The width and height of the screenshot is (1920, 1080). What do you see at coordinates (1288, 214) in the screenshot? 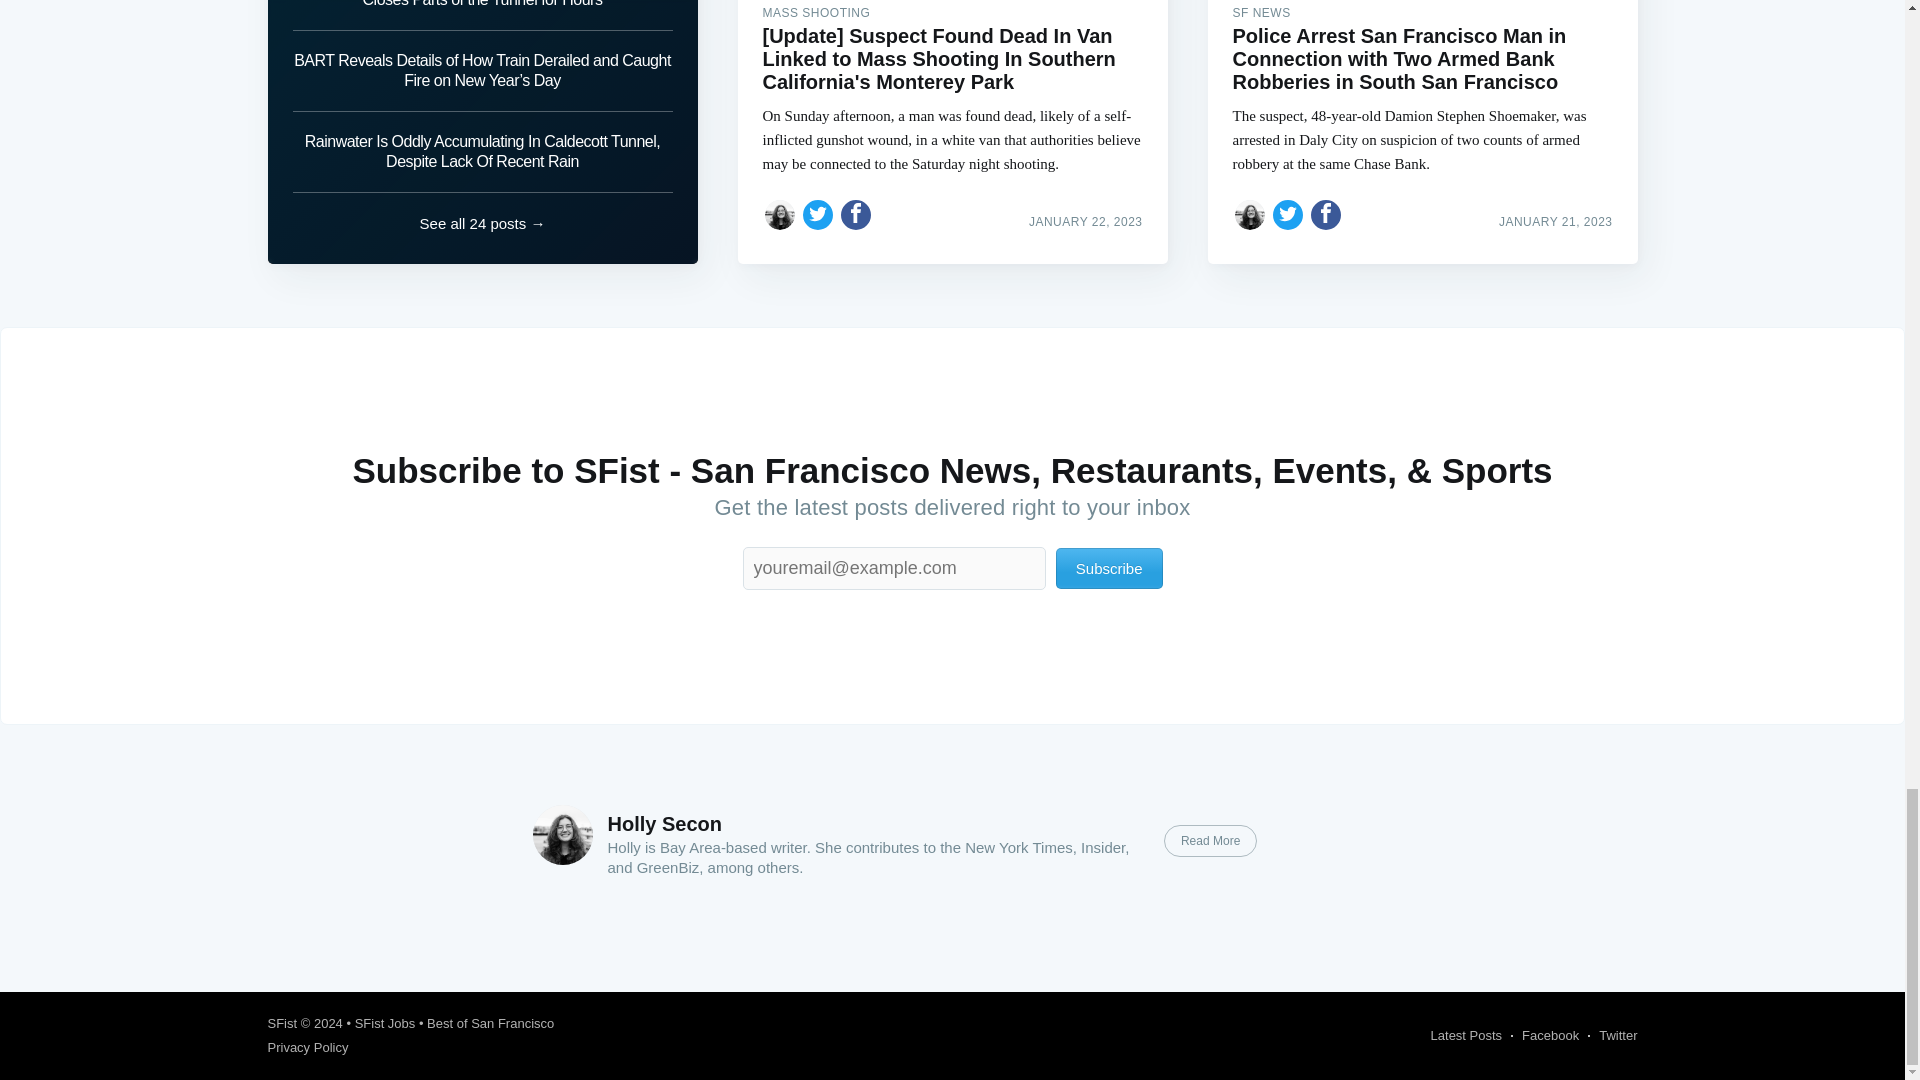
I see `Share on Twitter` at bounding box center [1288, 214].